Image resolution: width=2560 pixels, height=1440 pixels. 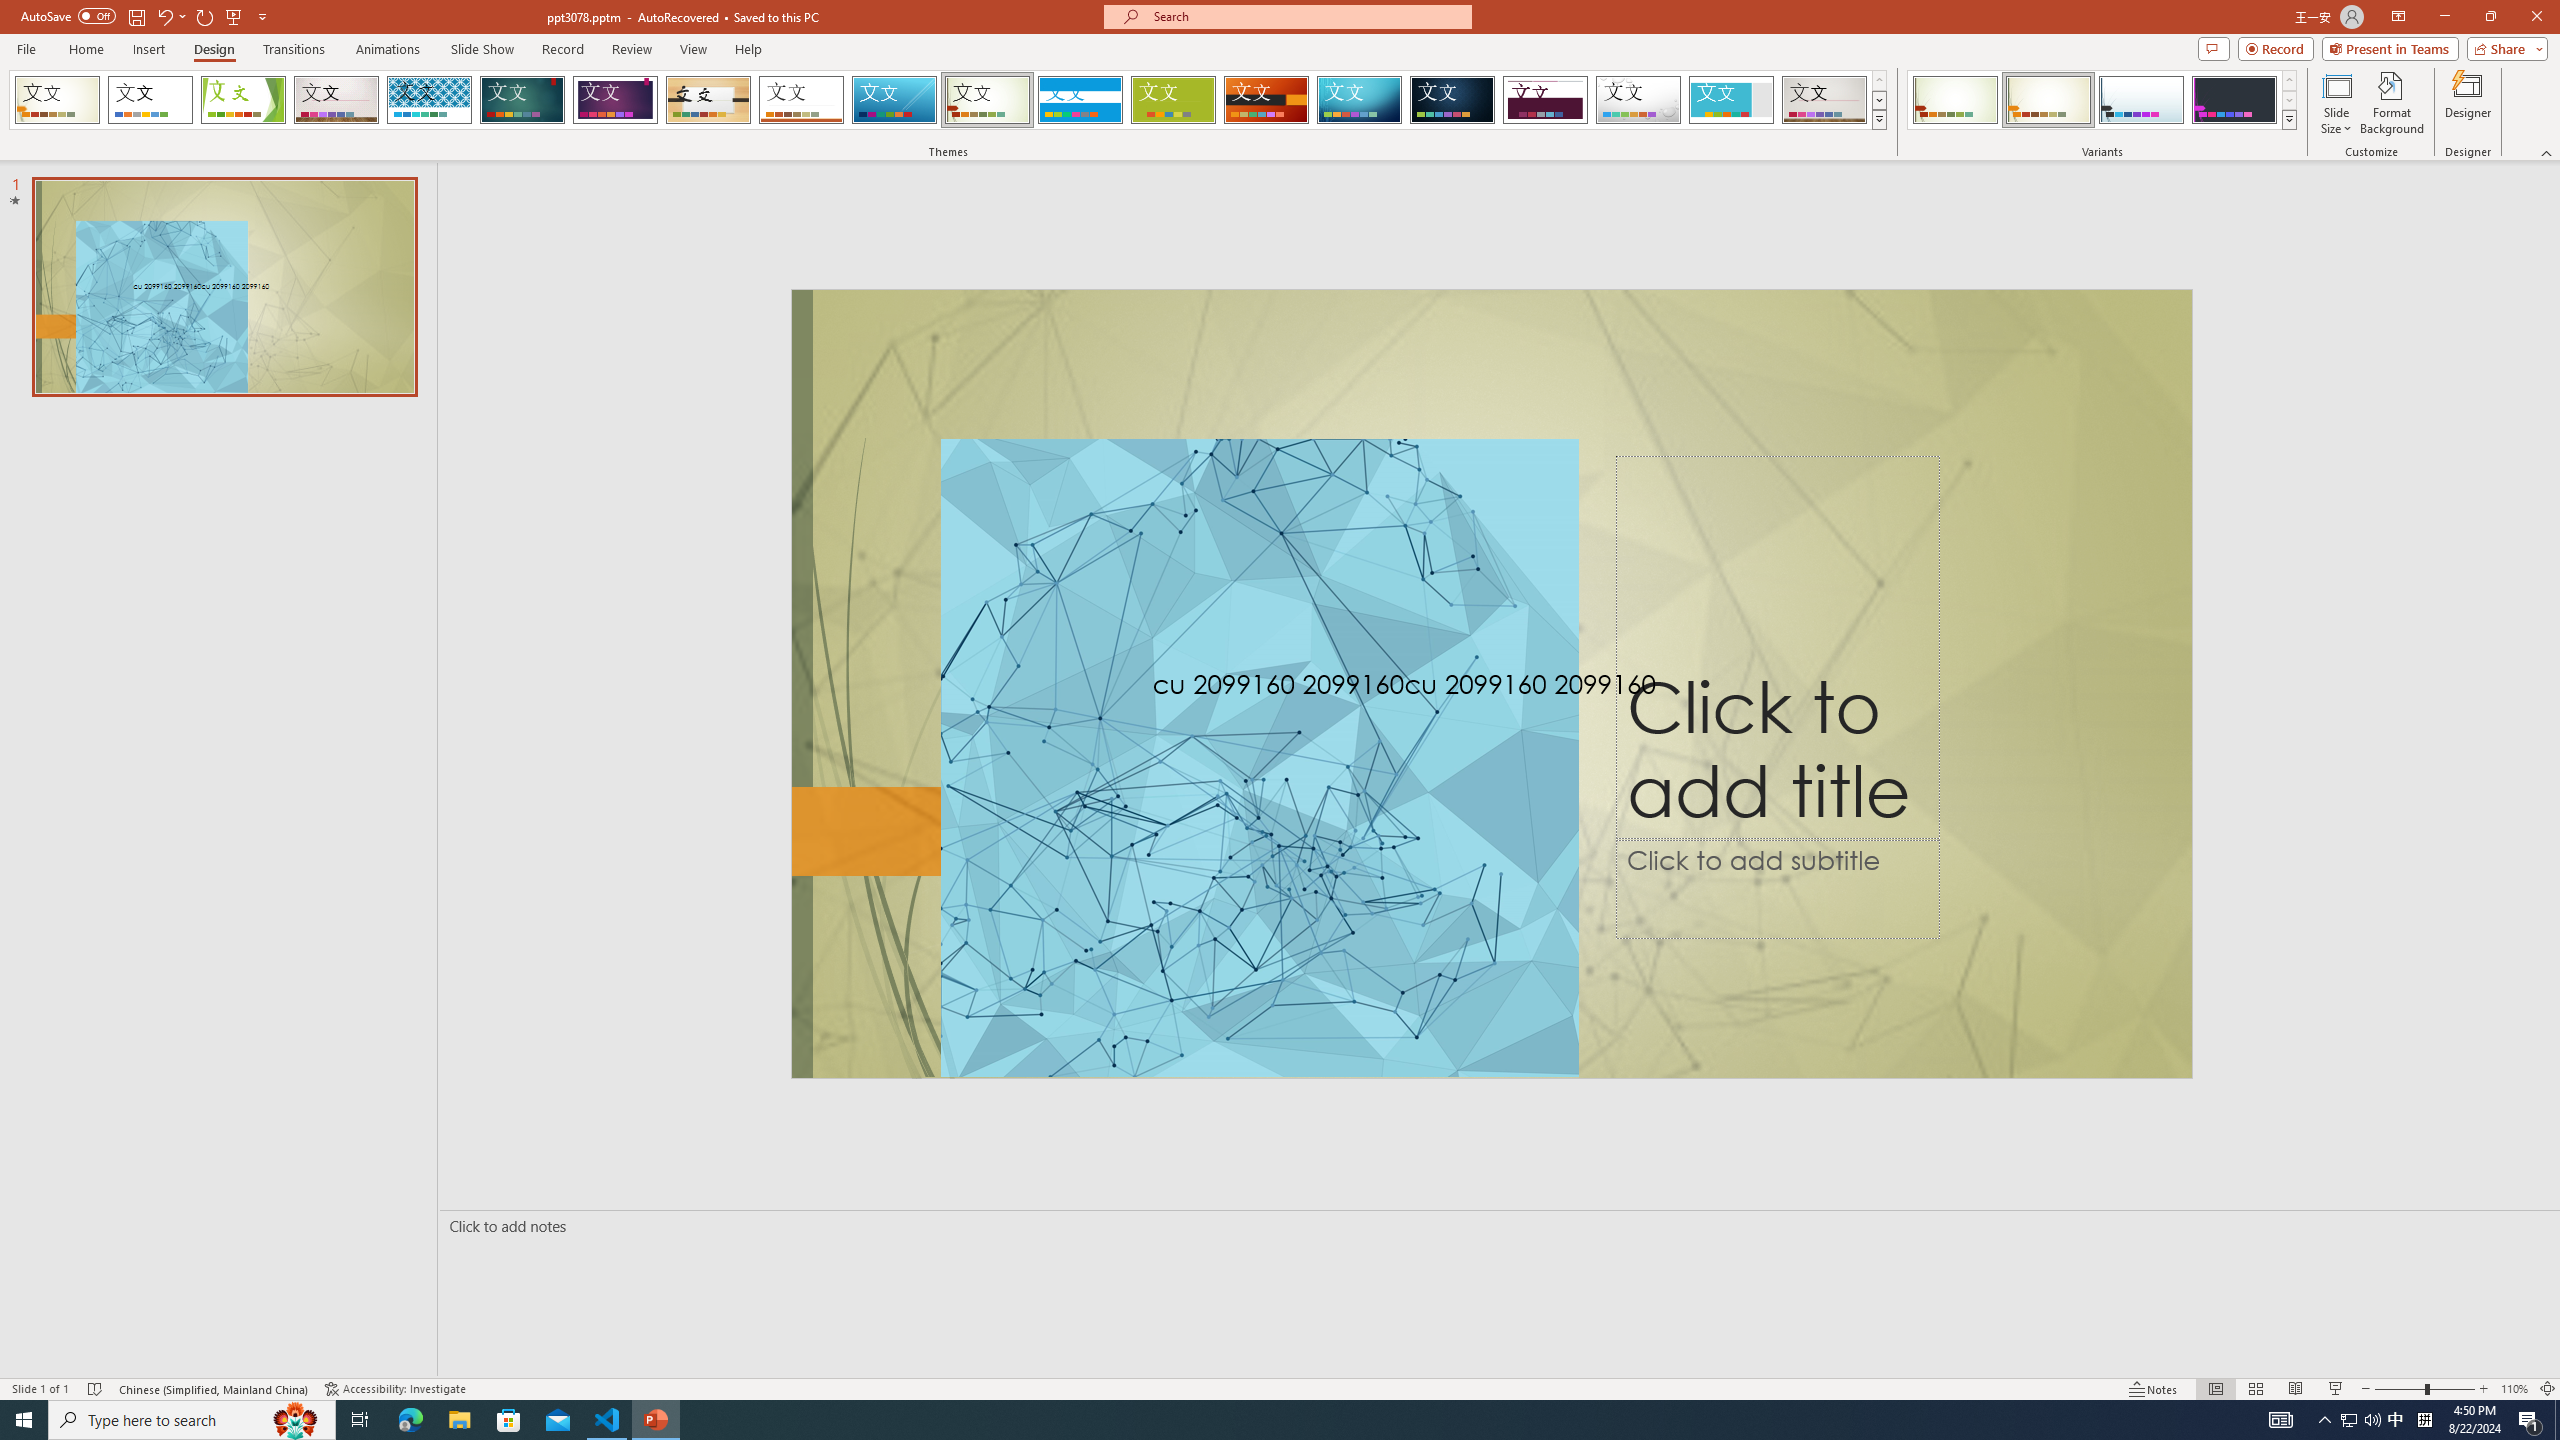 I want to click on Themes, so click(x=1878, y=119).